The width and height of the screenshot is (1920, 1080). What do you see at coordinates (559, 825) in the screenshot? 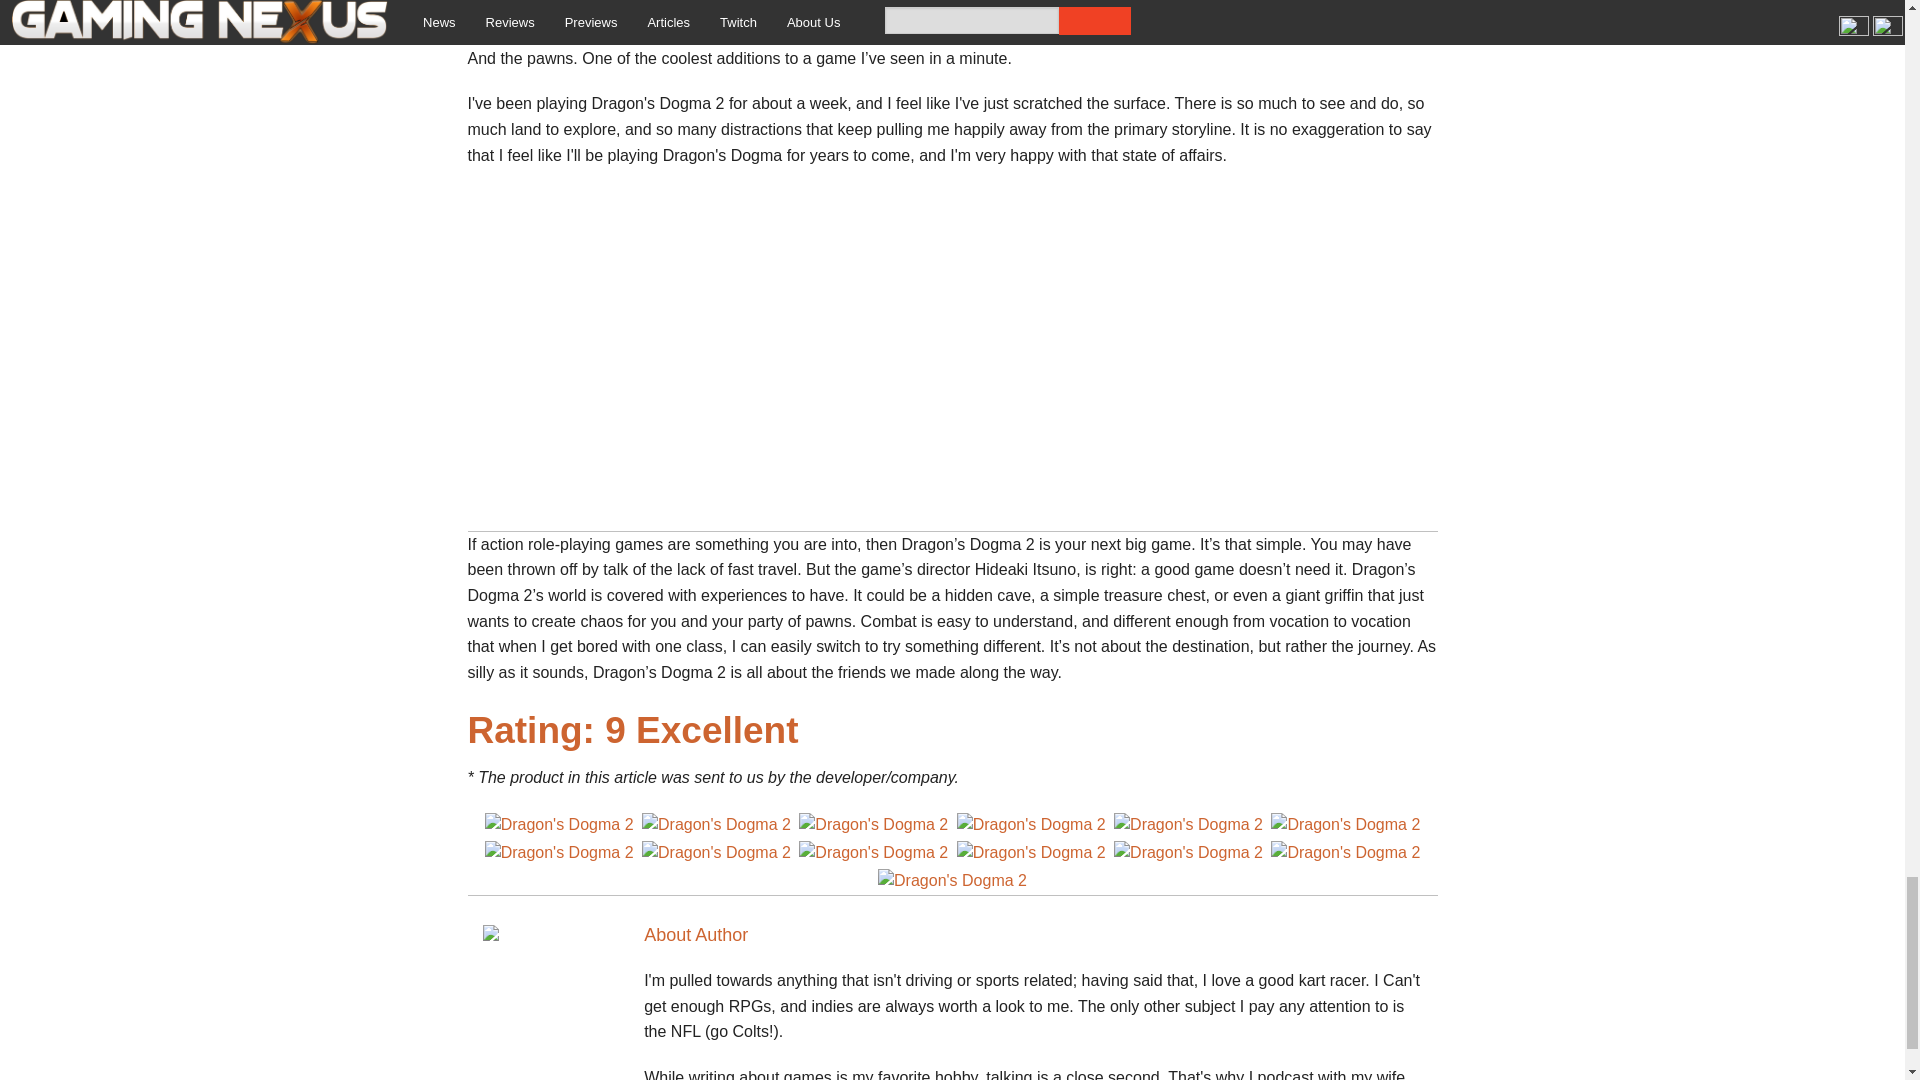
I see `Dragon's Dogma 2` at bounding box center [559, 825].